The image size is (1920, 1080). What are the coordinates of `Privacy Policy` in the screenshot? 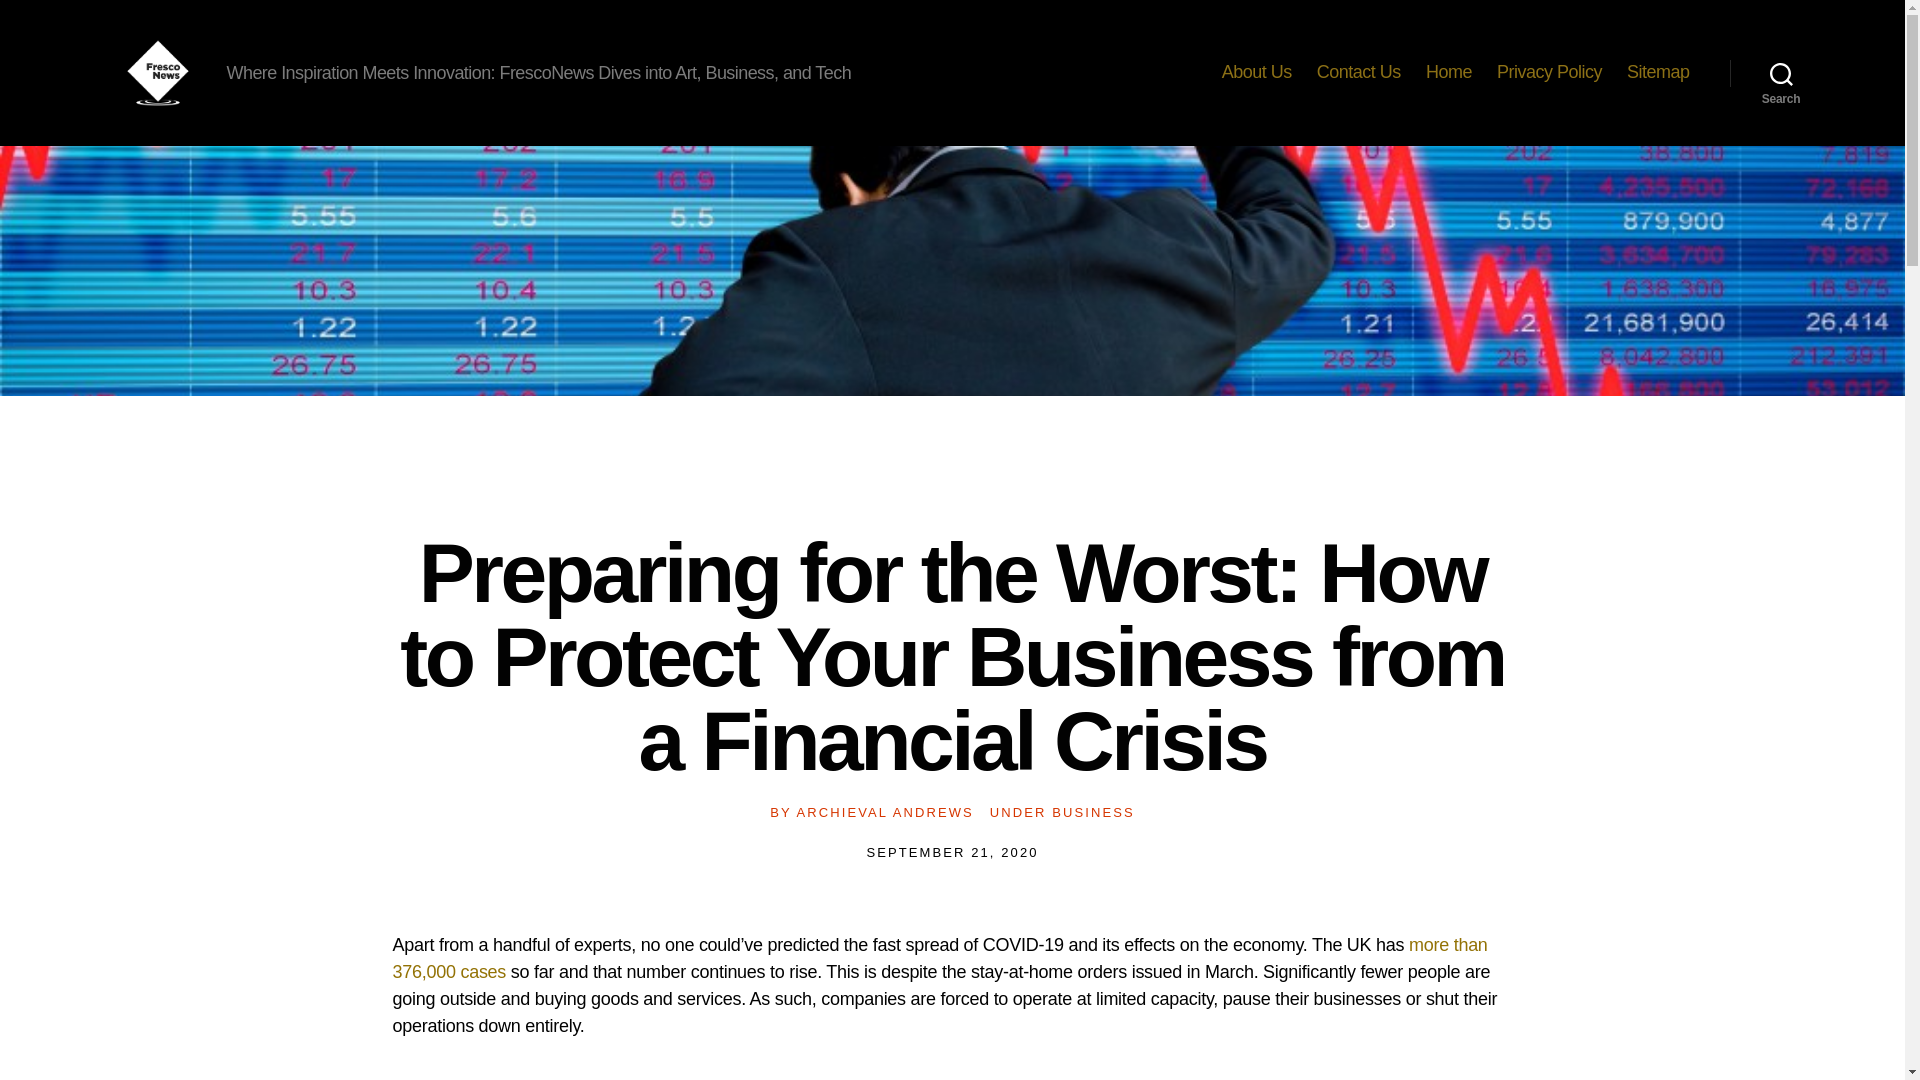 It's located at (1549, 72).